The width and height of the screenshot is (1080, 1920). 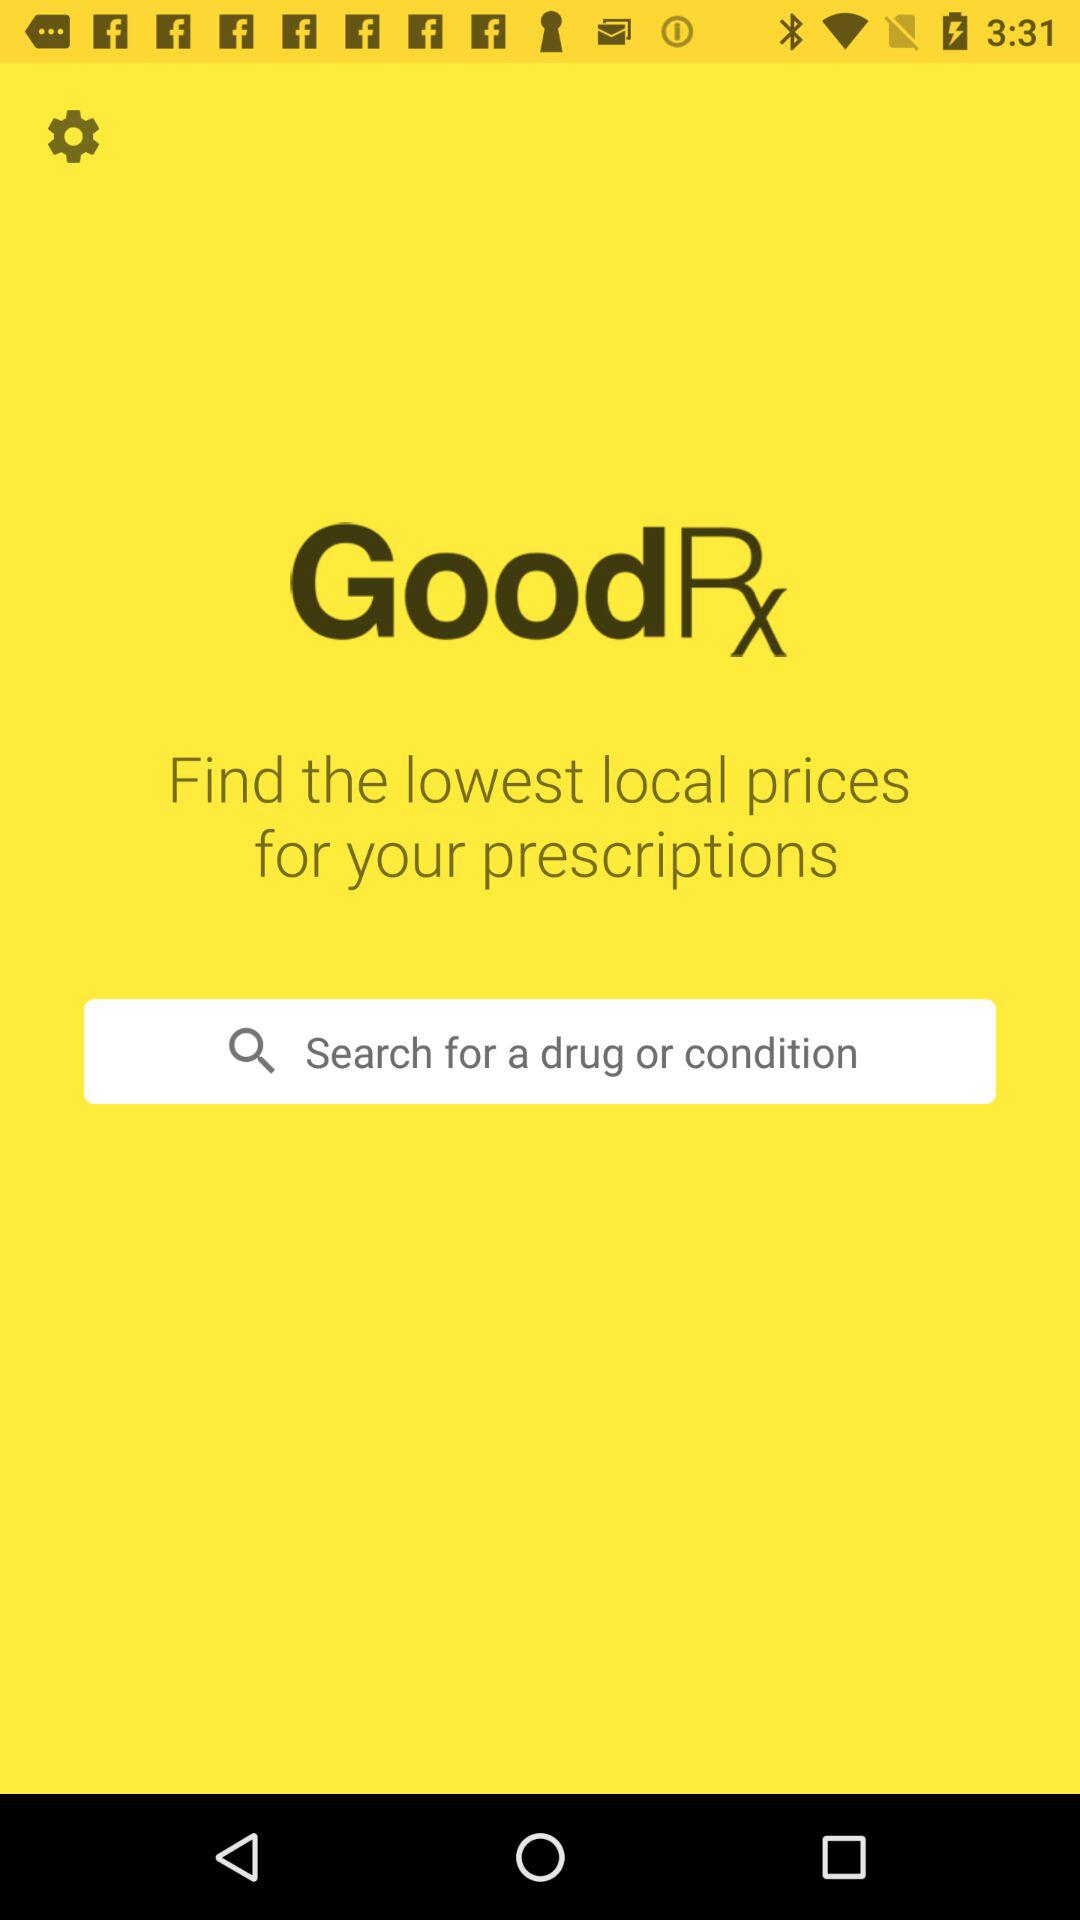 What do you see at coordinates (73, 136) in the screenshot?
I see `press item at the top left corner` at bounding box center [73, 136].